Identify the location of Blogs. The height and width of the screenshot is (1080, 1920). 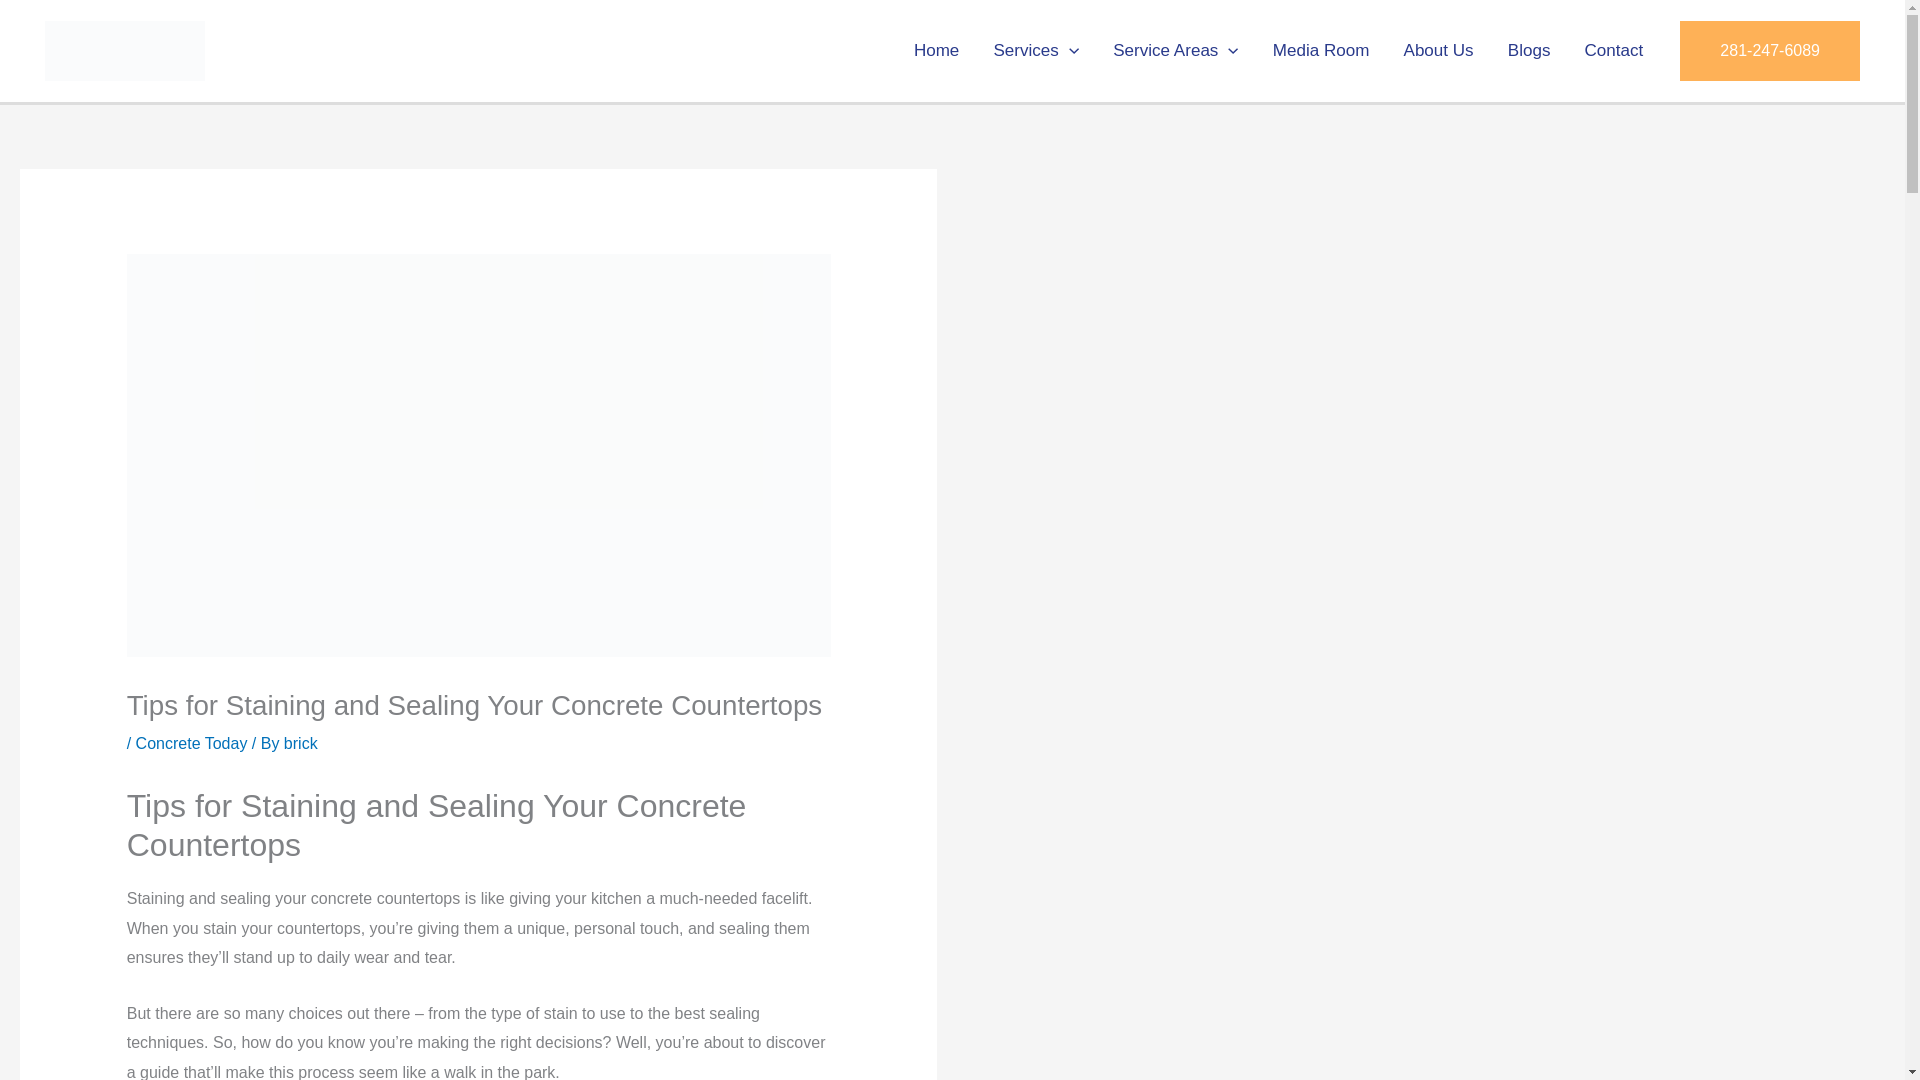
(1530, 50).